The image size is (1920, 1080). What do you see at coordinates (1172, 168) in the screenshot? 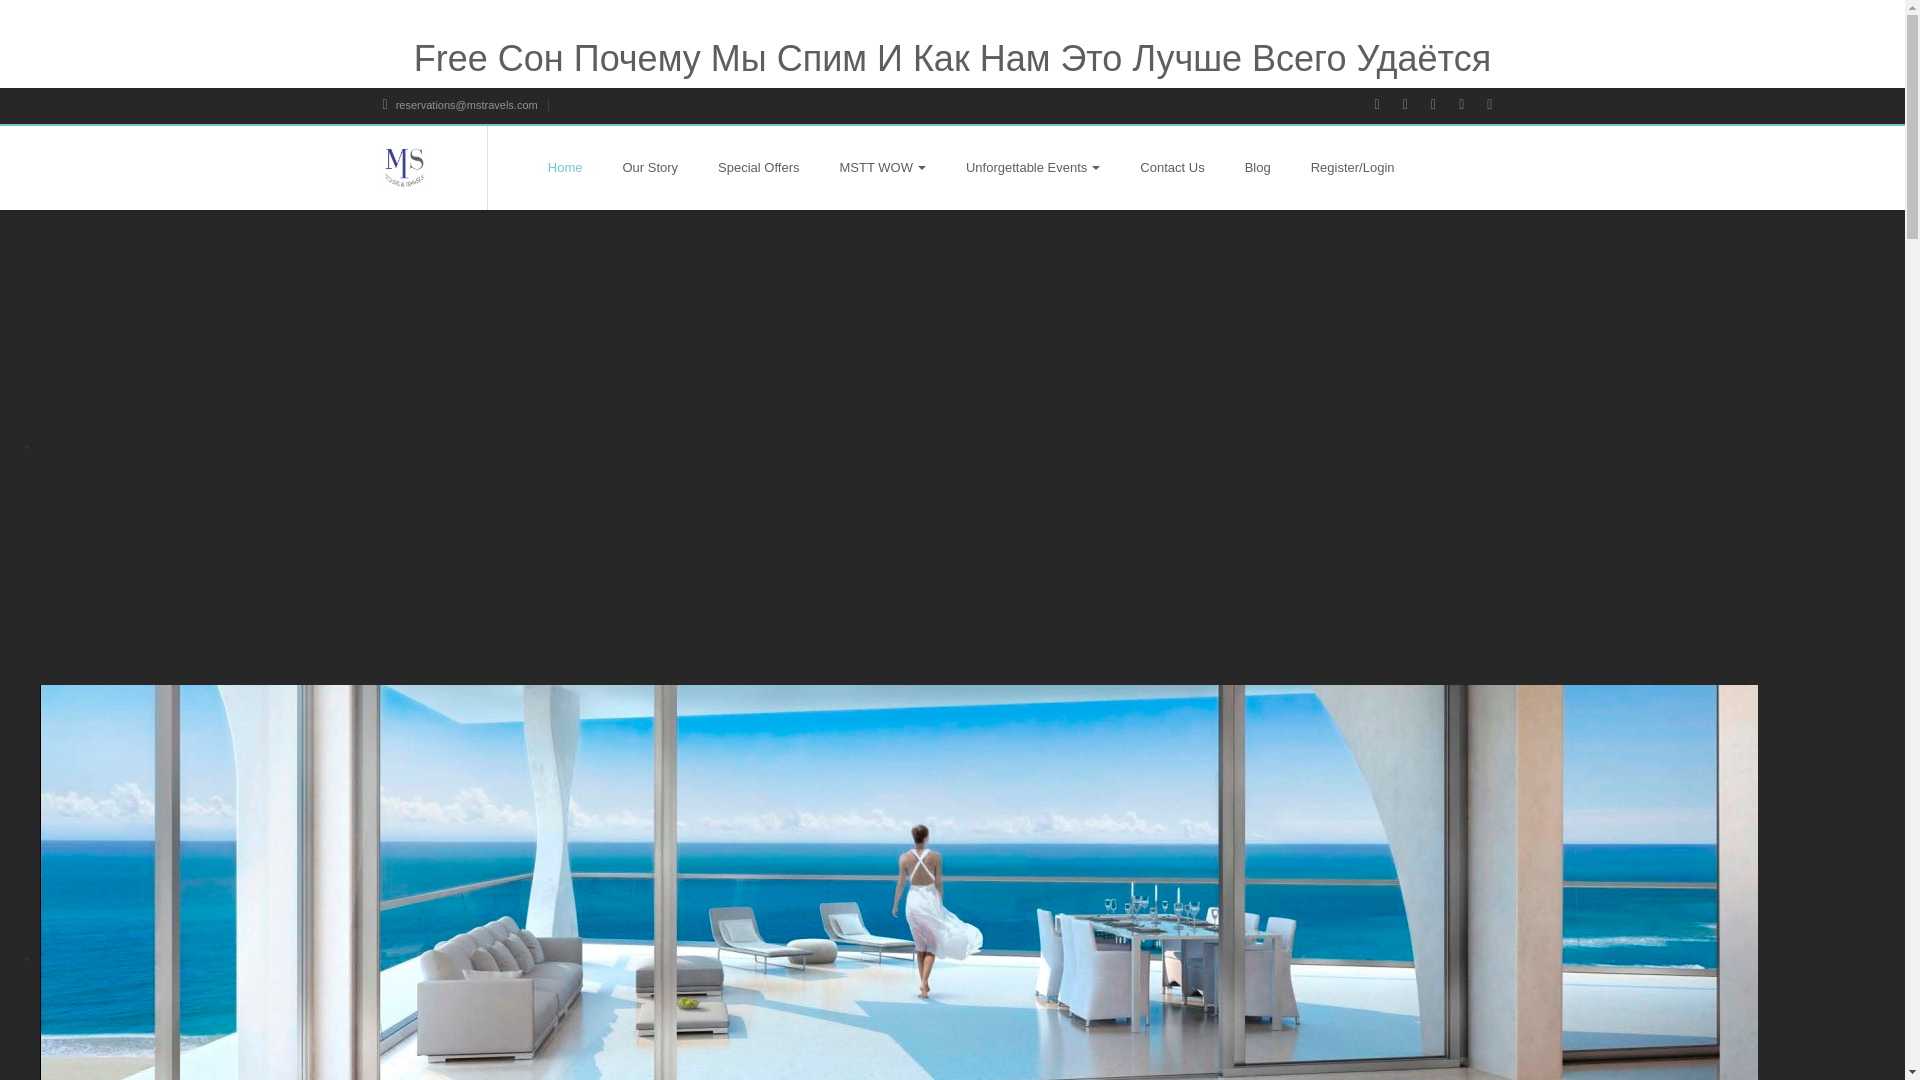
I see `Contact Us` at bounding box center [1172, 168].